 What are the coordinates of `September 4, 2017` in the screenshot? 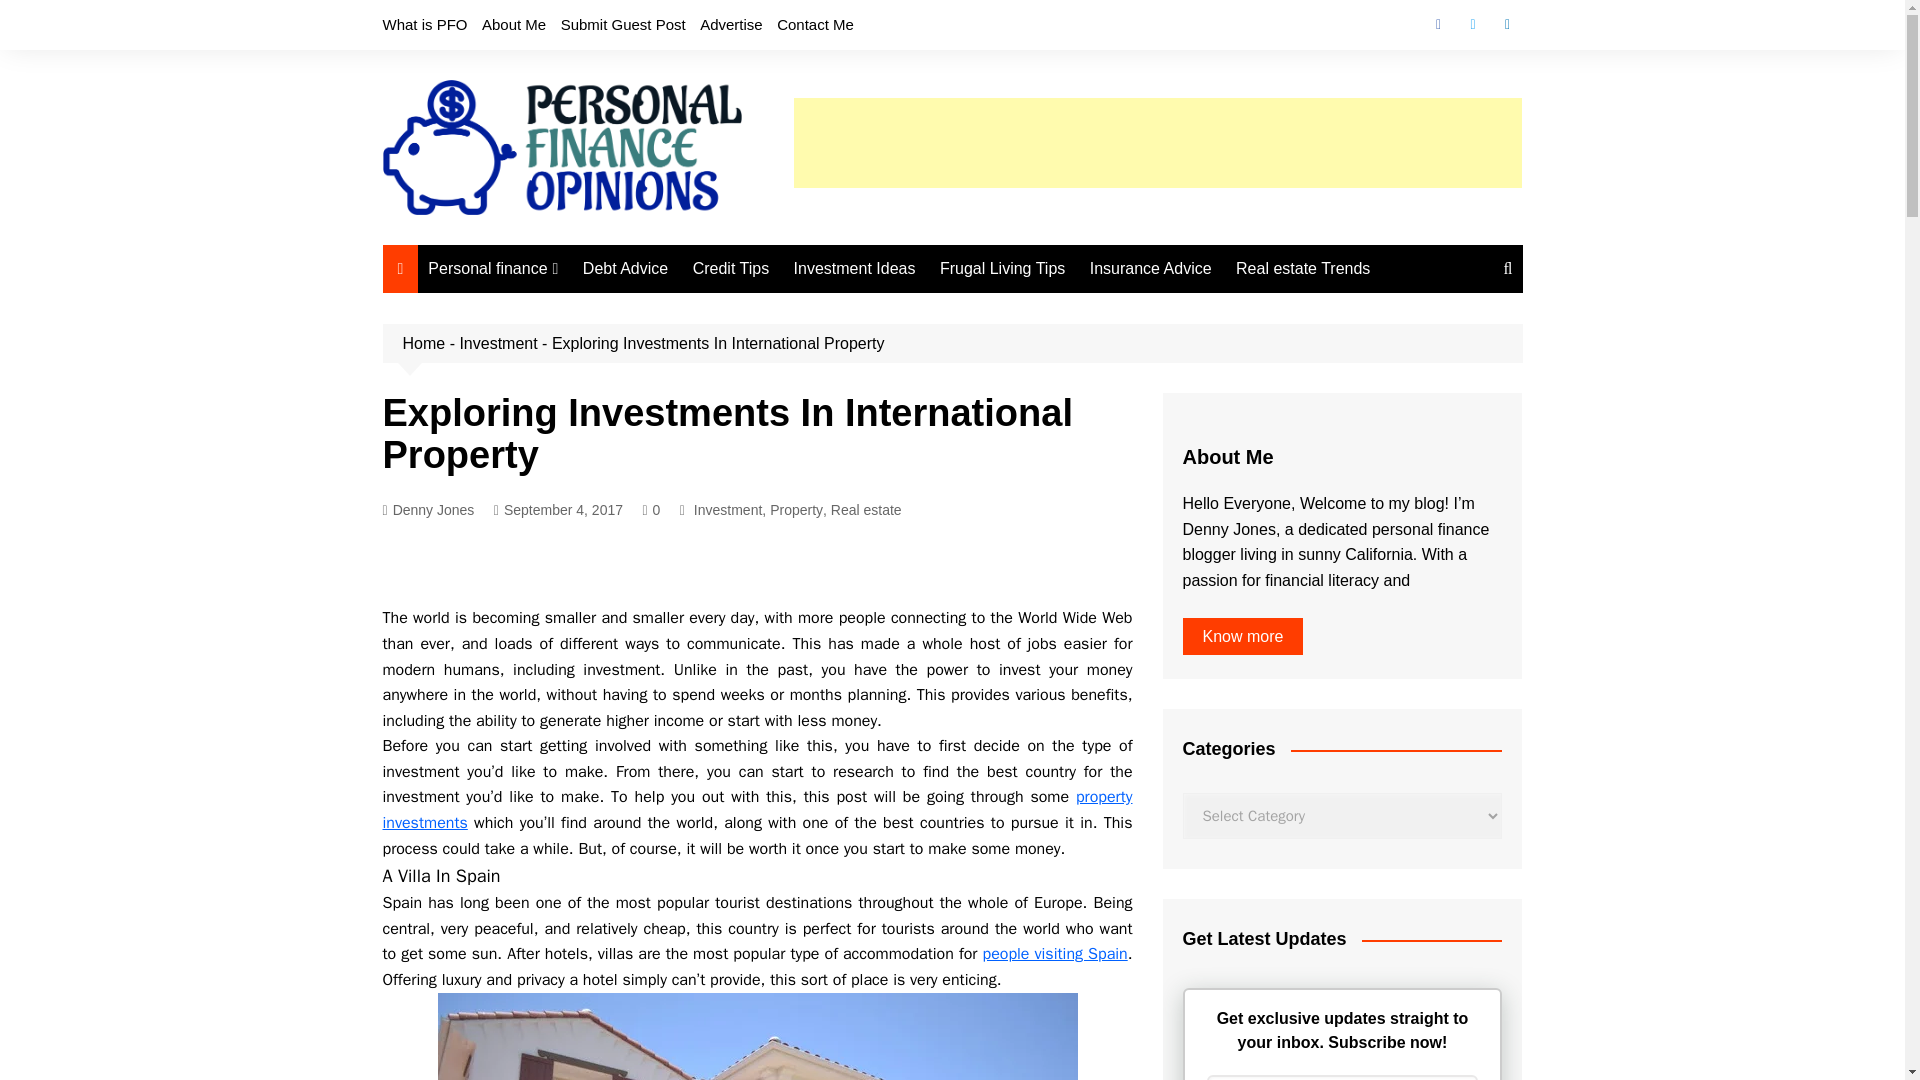 It's located at (558, 510).